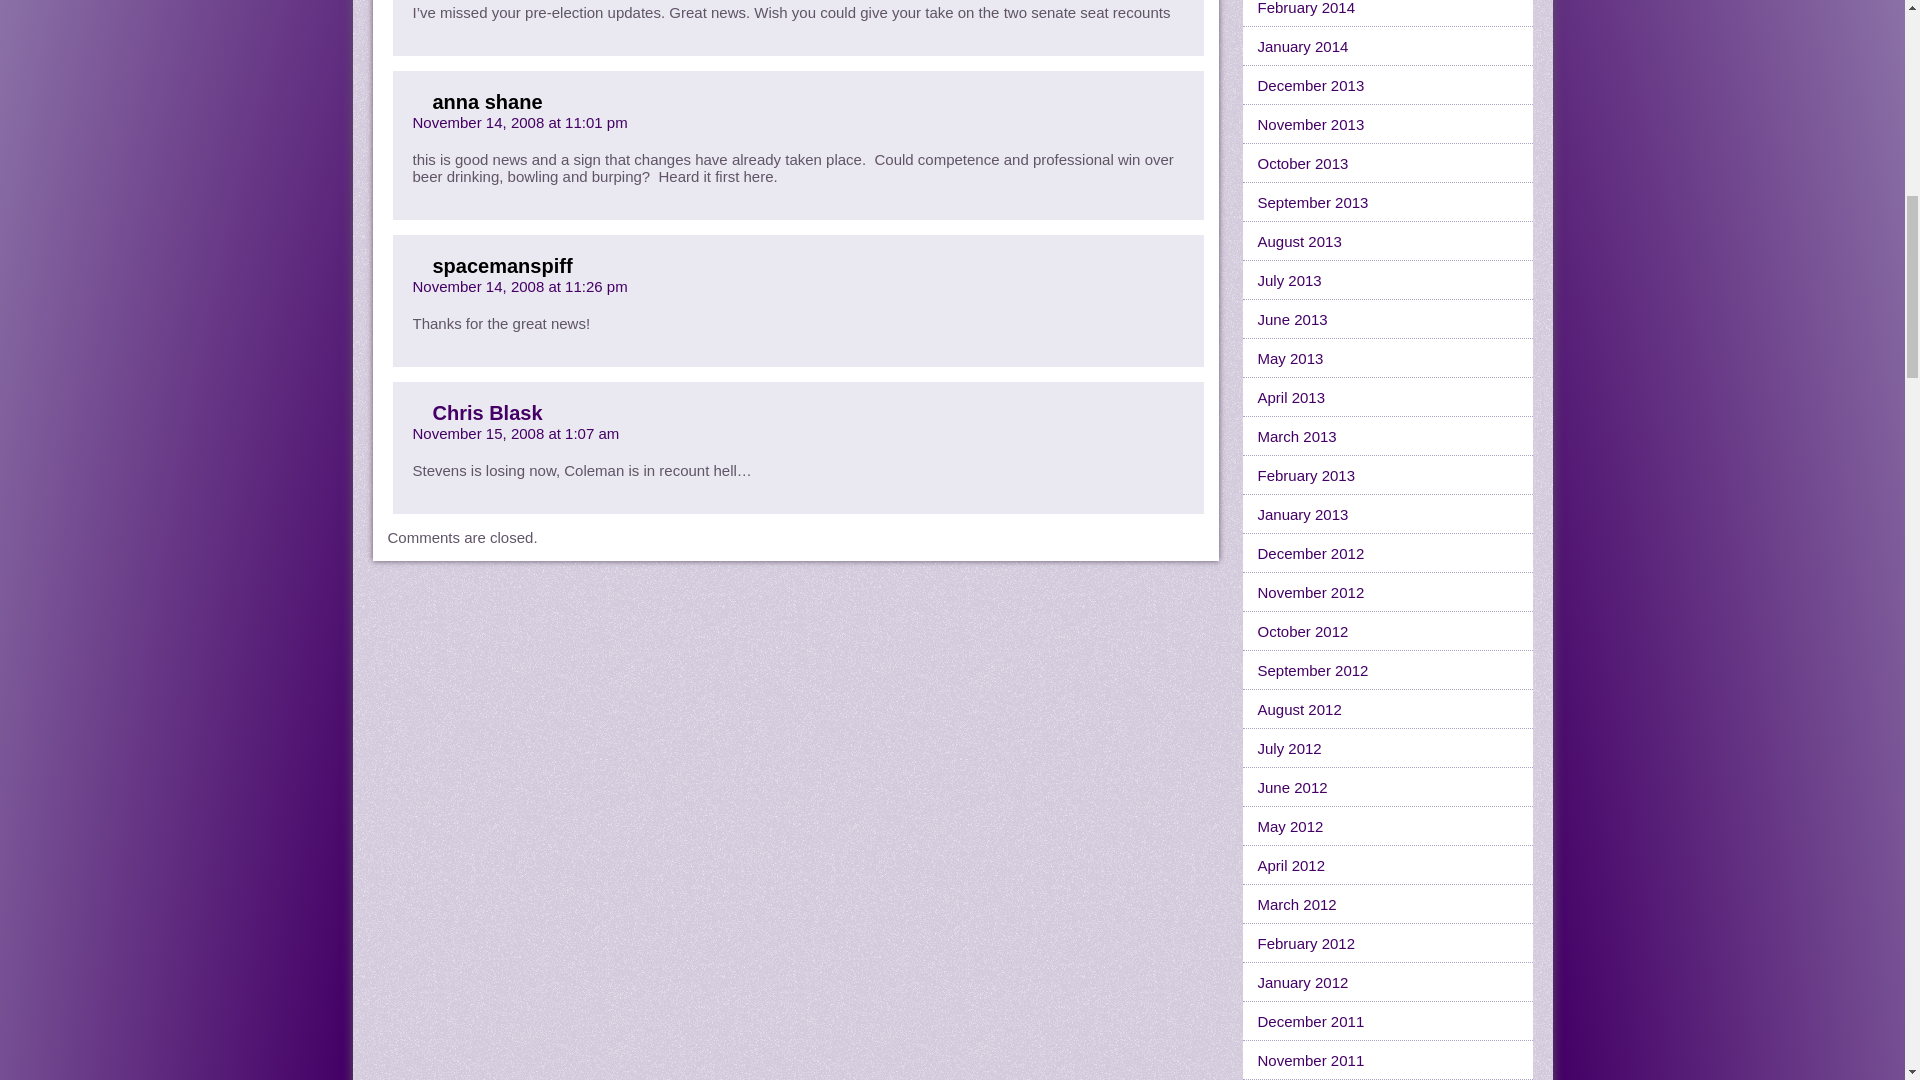 The image size is (1920, 1080). Describe the element at coordinates (520, 122) in the screenshot. I see `November 14, 2008 at 11:01 pm` at that location.